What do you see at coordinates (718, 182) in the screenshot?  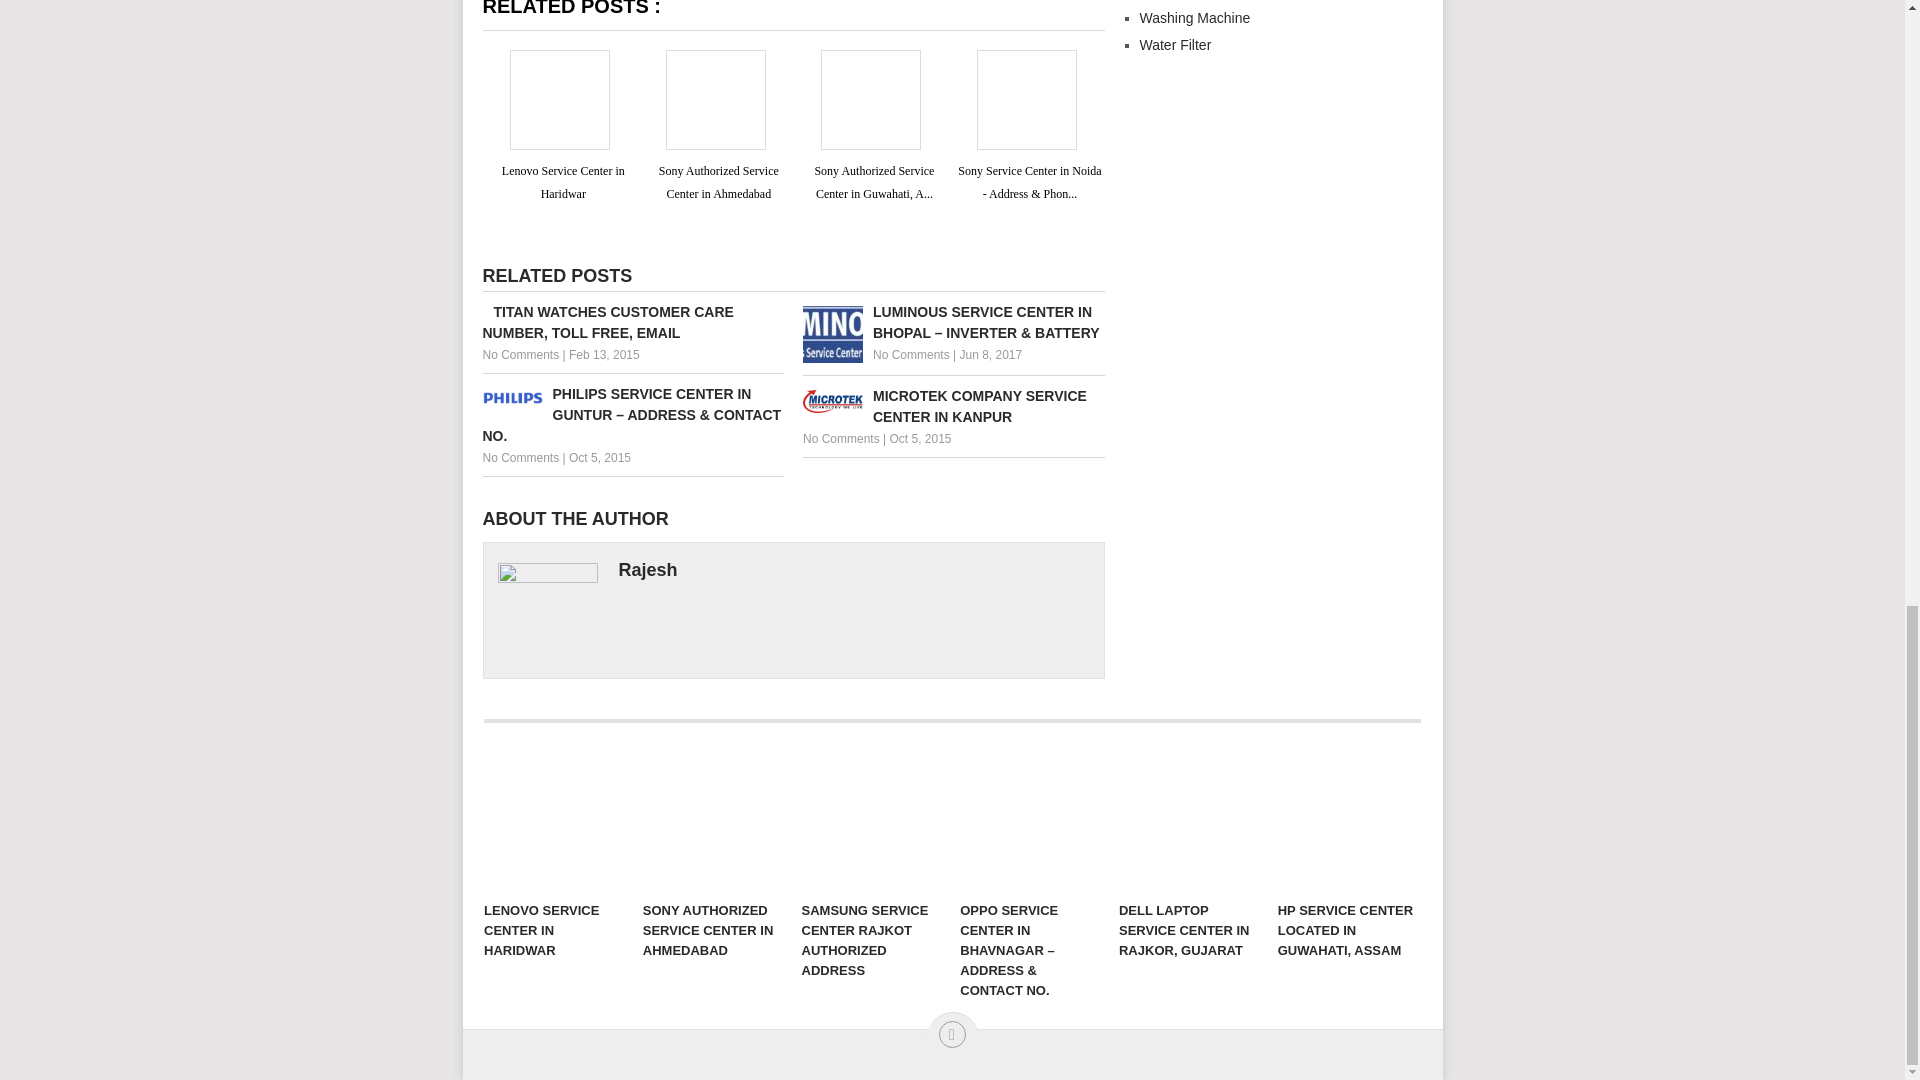 I see `Sony Authorized Service Center in Ahmedabad` at bounding box center [718, 182].